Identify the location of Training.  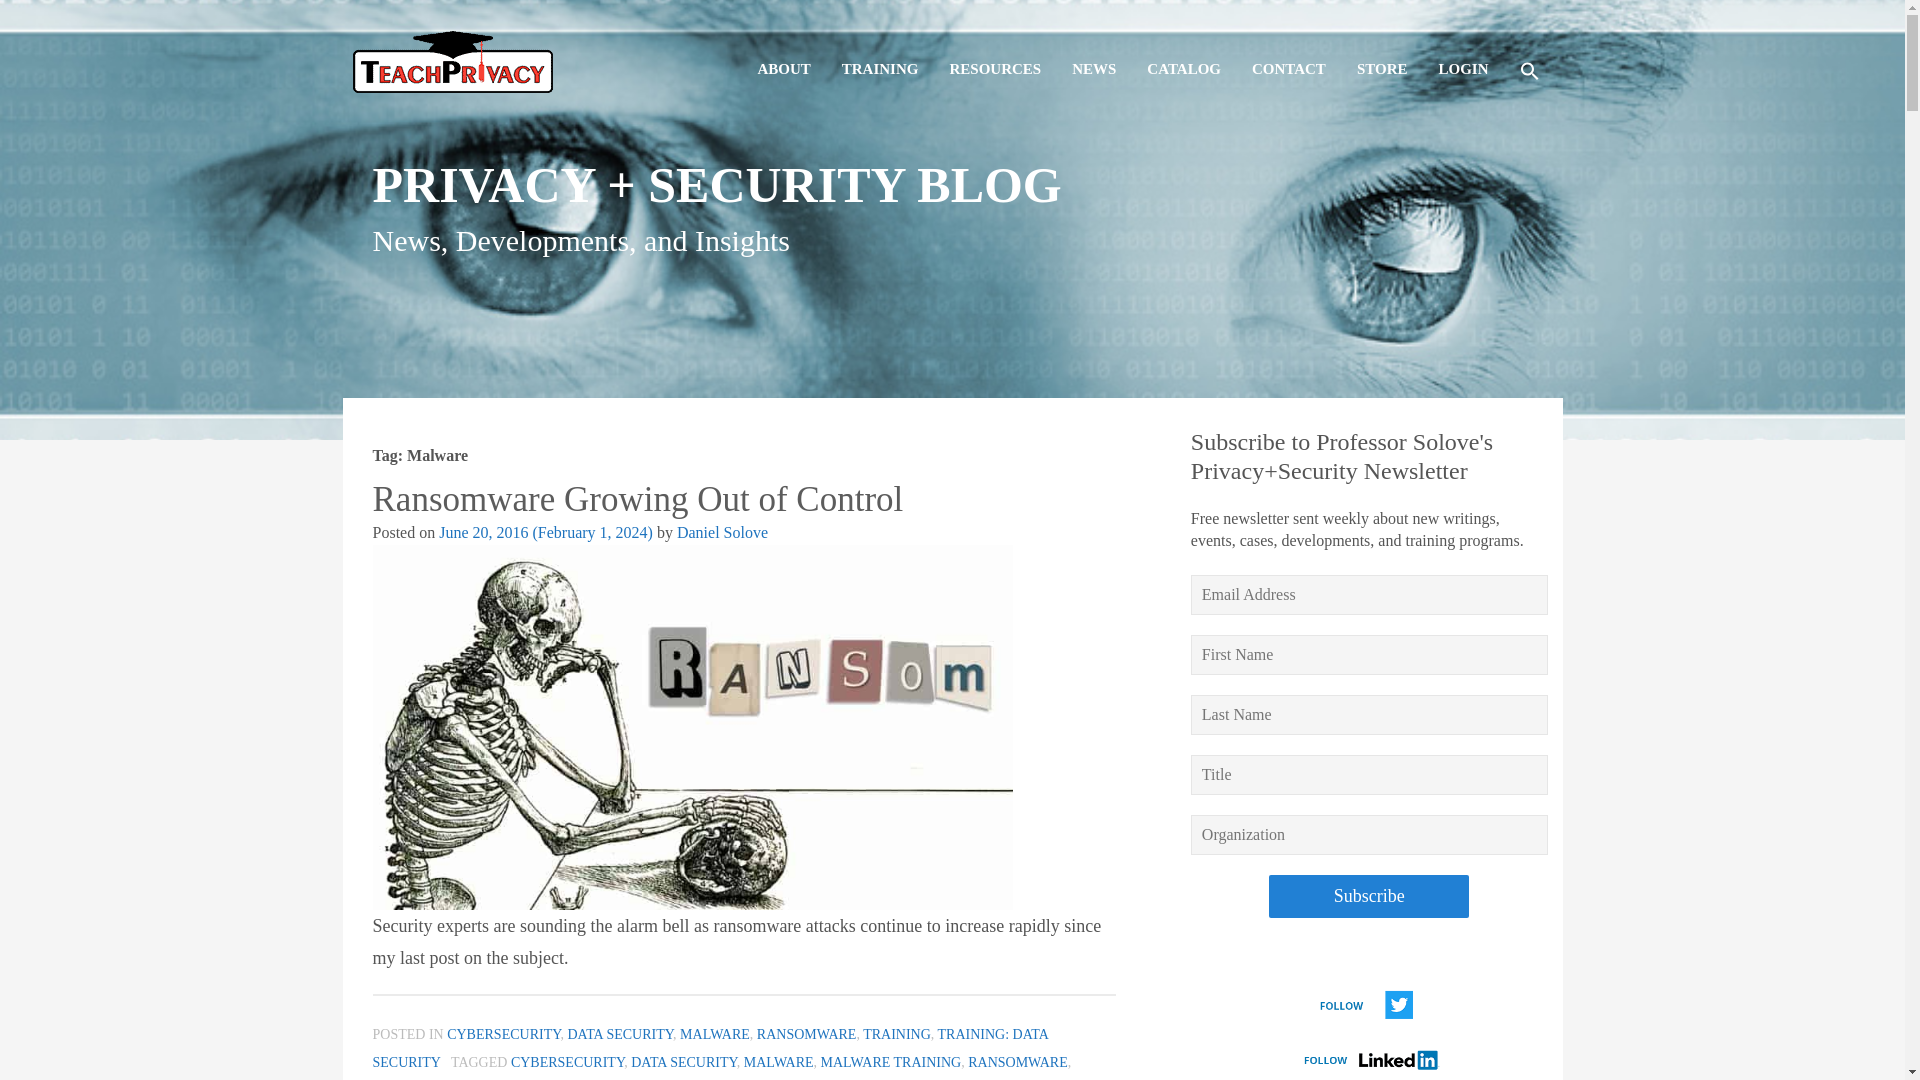
(880, 52).